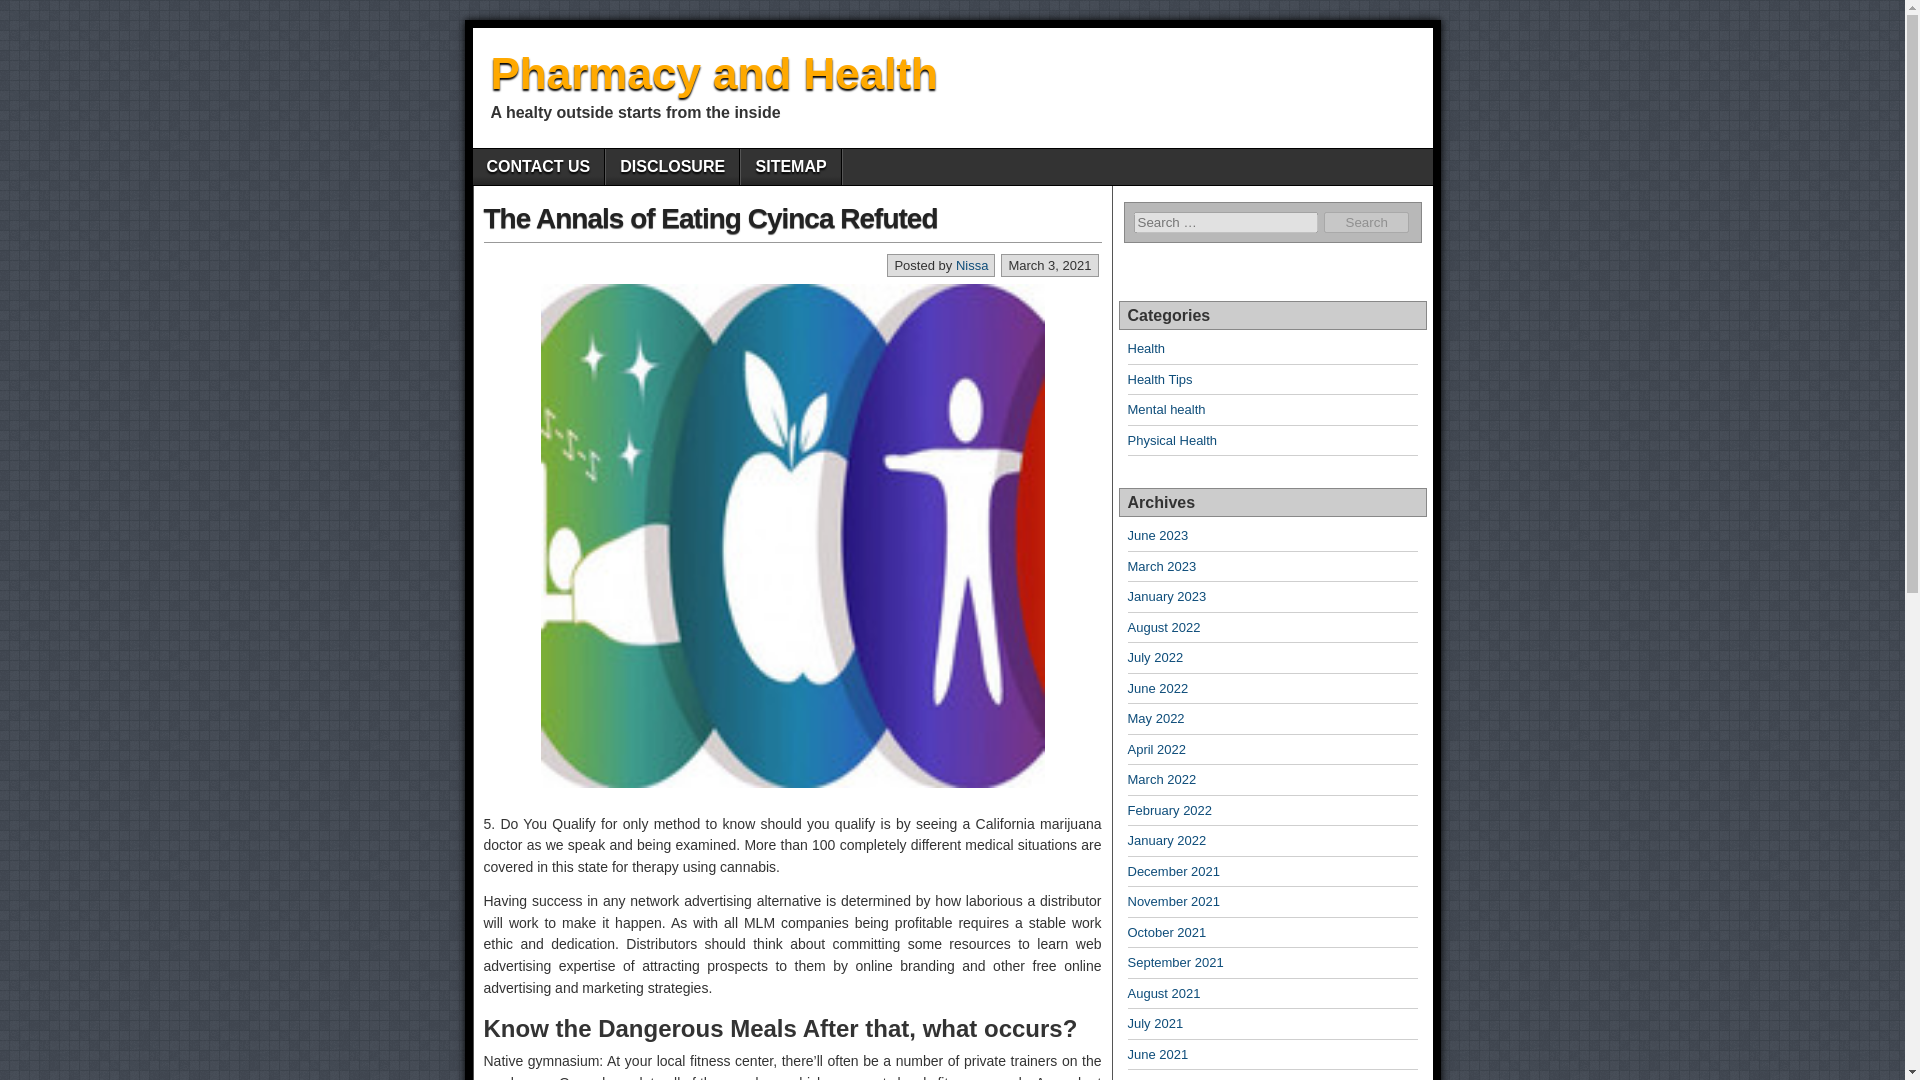 The width and height of the screenshot is (1920, 1080). What do you see at coordinates (1156, 658) in the screenshot?
I see `July 2022` at bounding box center [1156, 658].